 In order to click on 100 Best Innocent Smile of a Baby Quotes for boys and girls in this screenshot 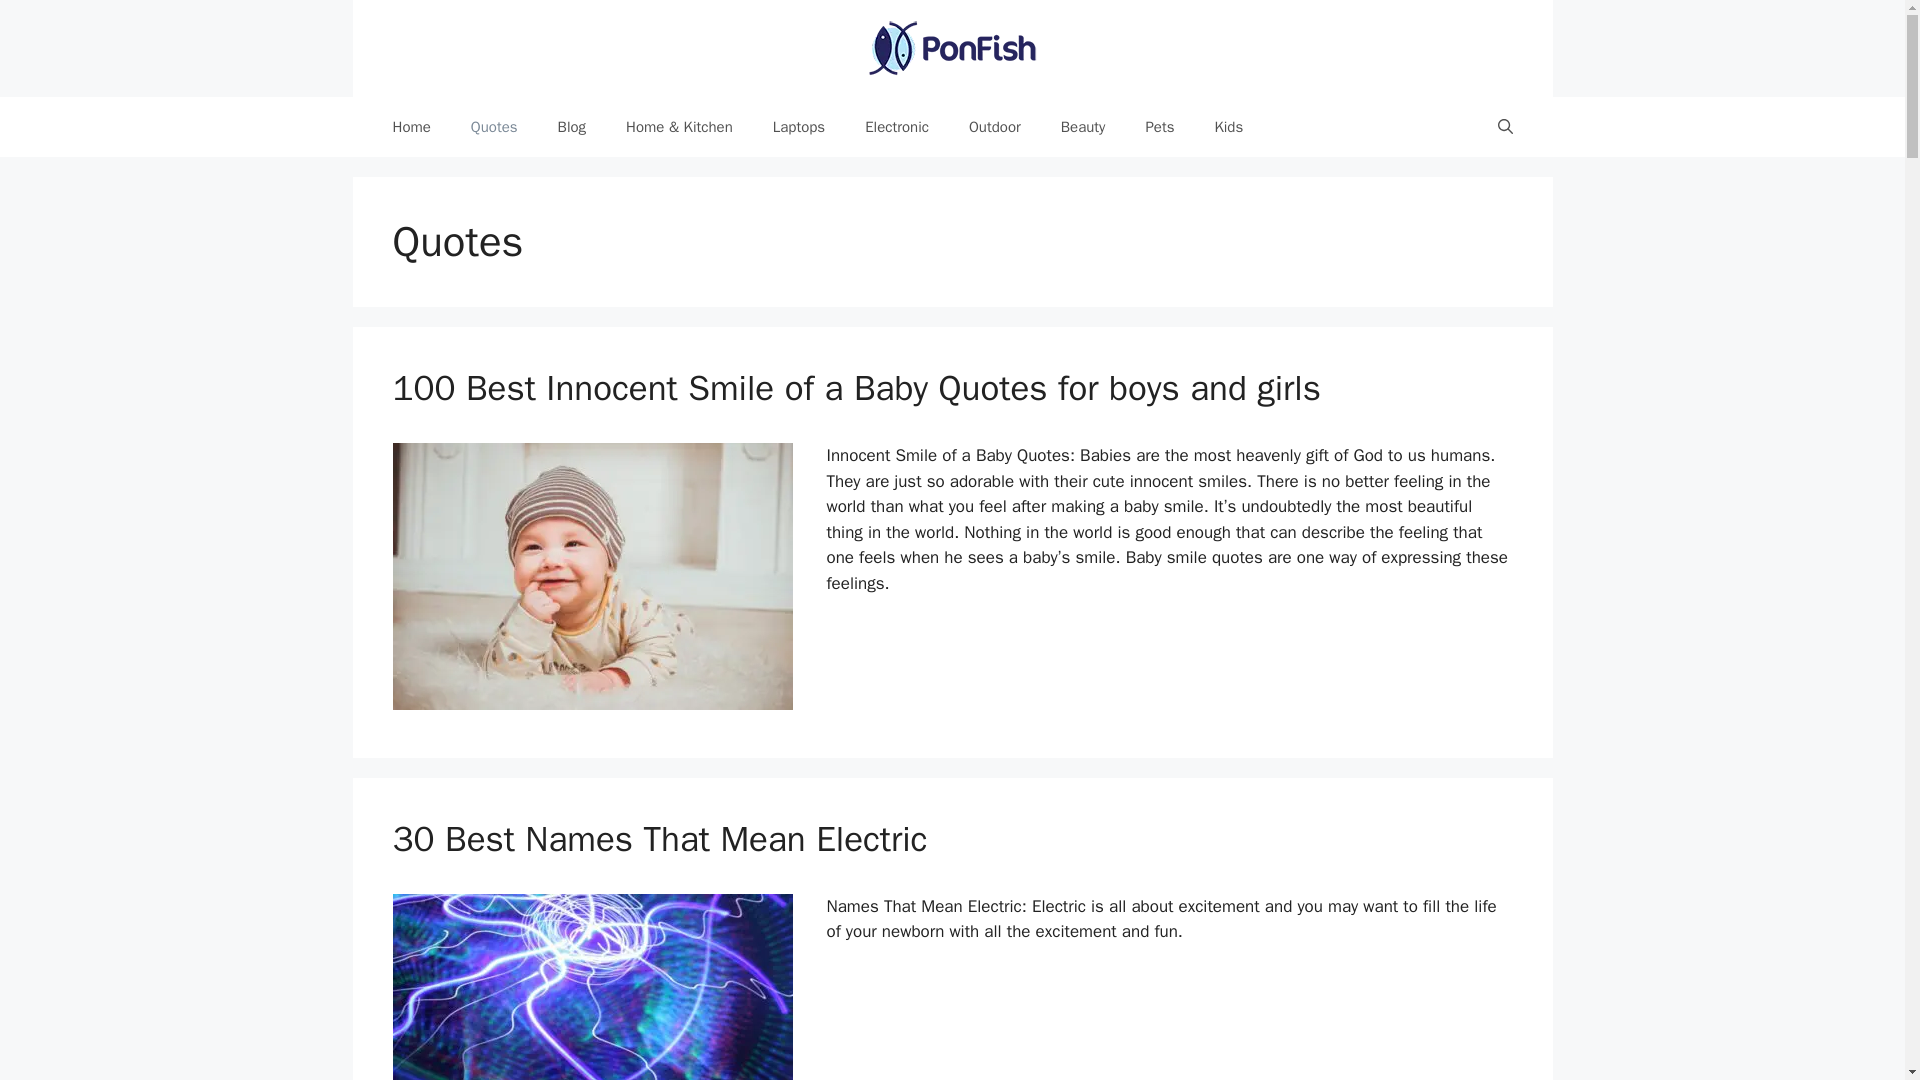, I will do `click(856, 388)`.